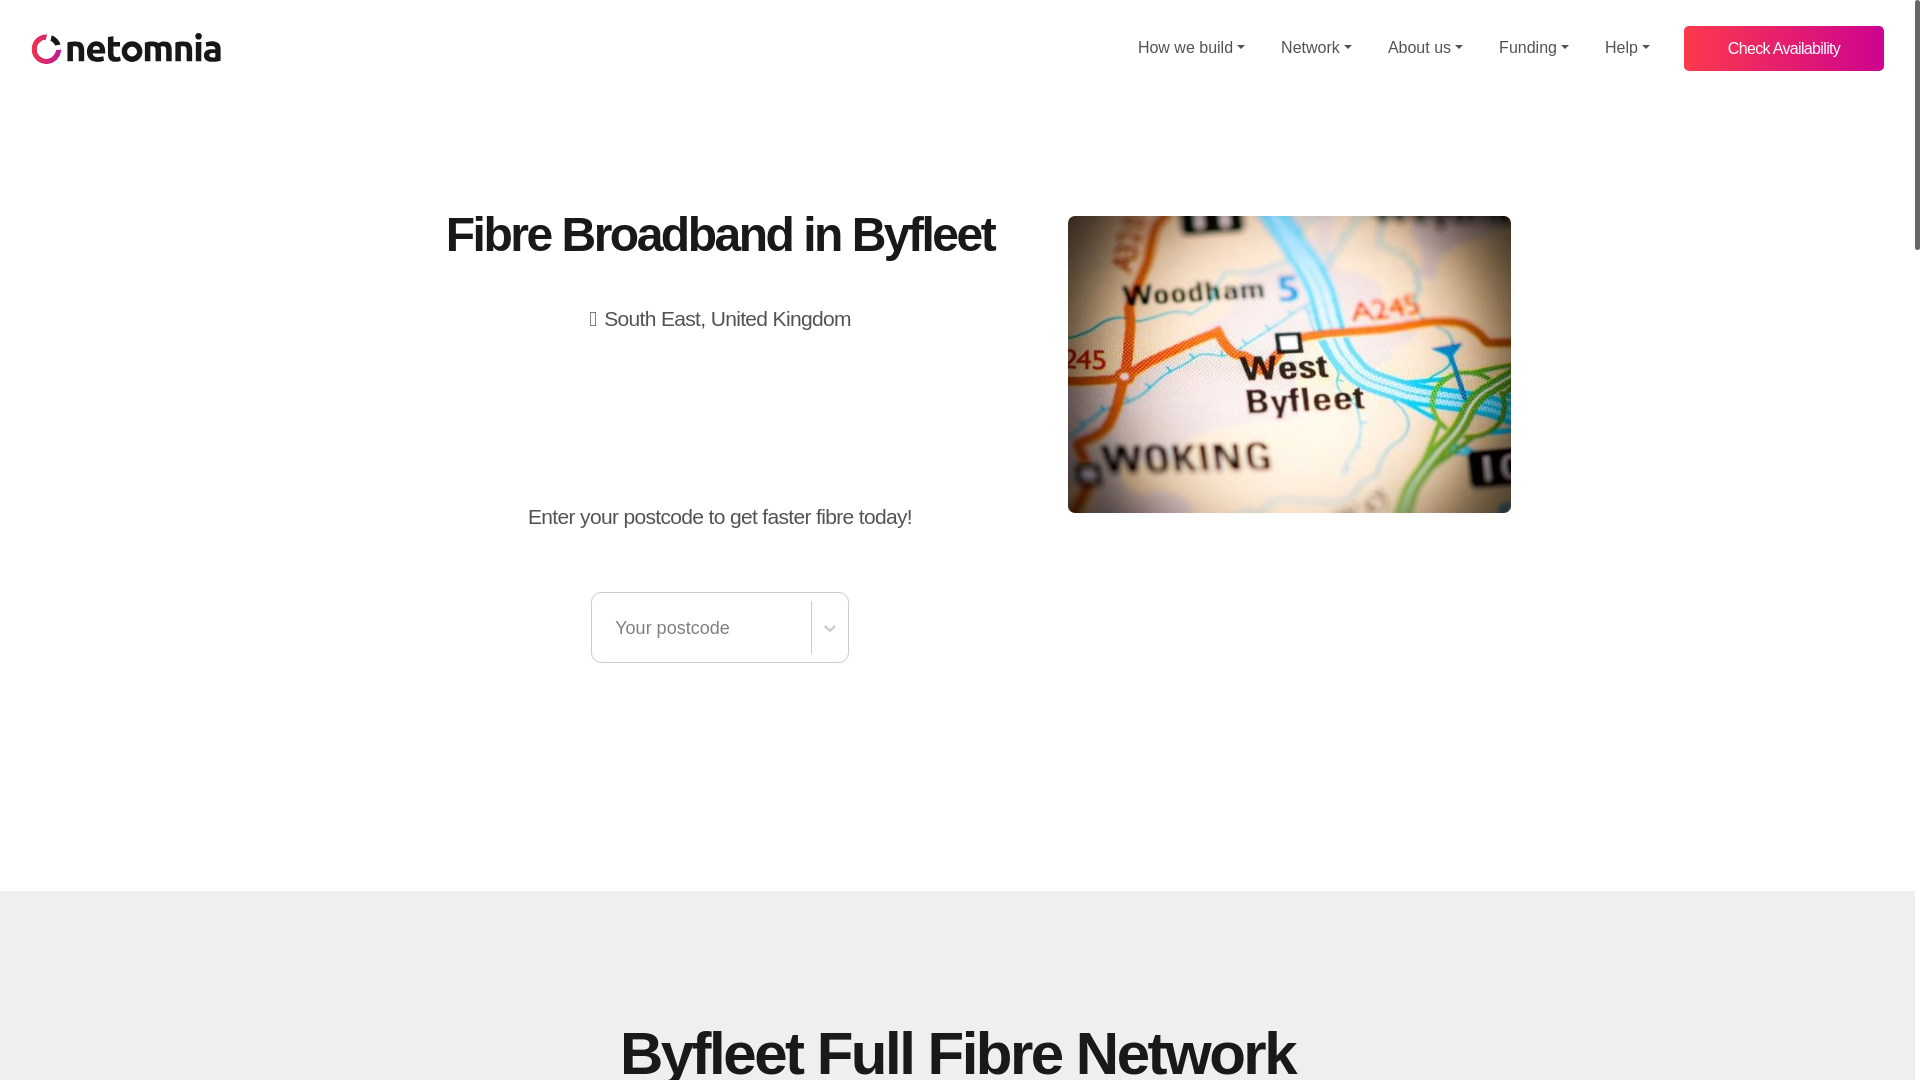 Image resolution: width=1920 pixels, height=1080 pixels. Describe the element at coordinates (1425, 48) in the screenshot. I see `About us` at that location.